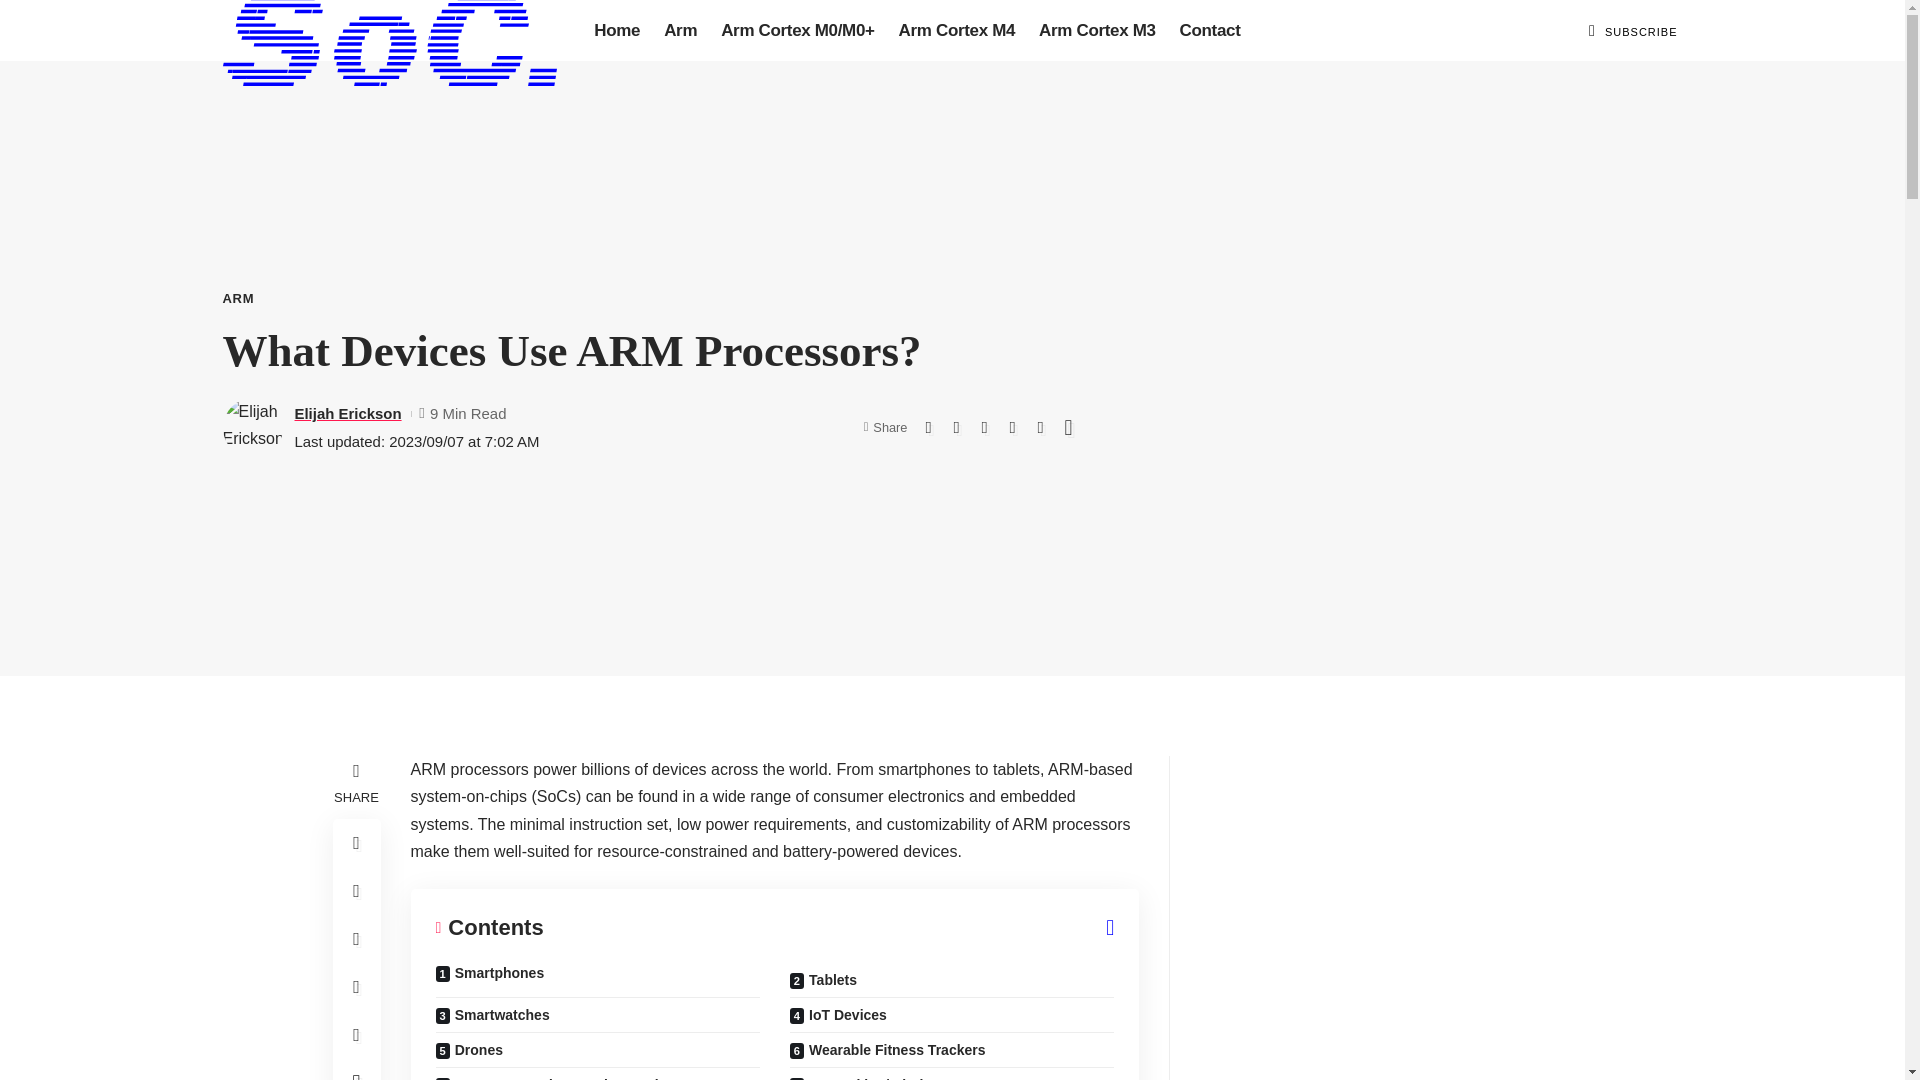 Image resolution: width=1920 pixels, height=1080 pixels. What do you see at coordinates (1097, 30) in the screenshot?
I see `Arm Cortex M3` at bounding box center [1097, 30].